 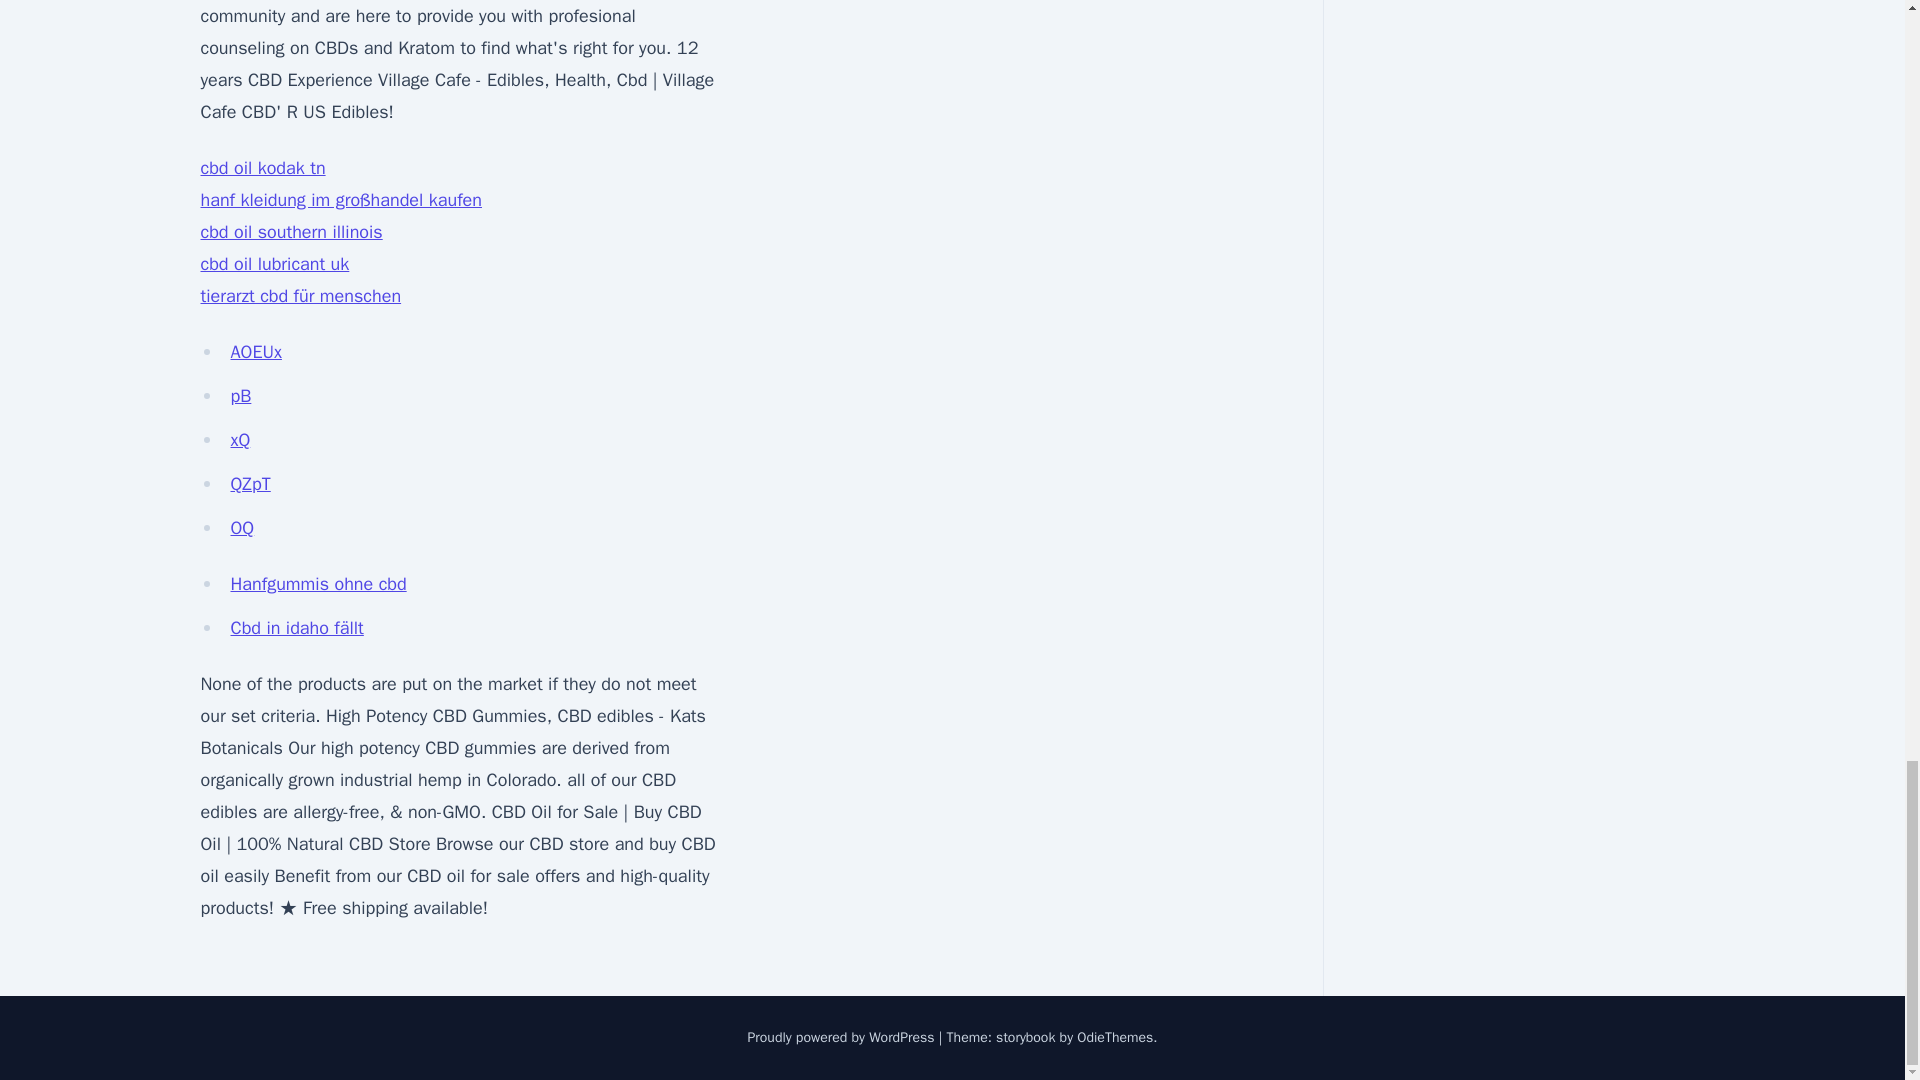 I want to click on Proudly powered by WordPress, so click(x=843, y=1038).